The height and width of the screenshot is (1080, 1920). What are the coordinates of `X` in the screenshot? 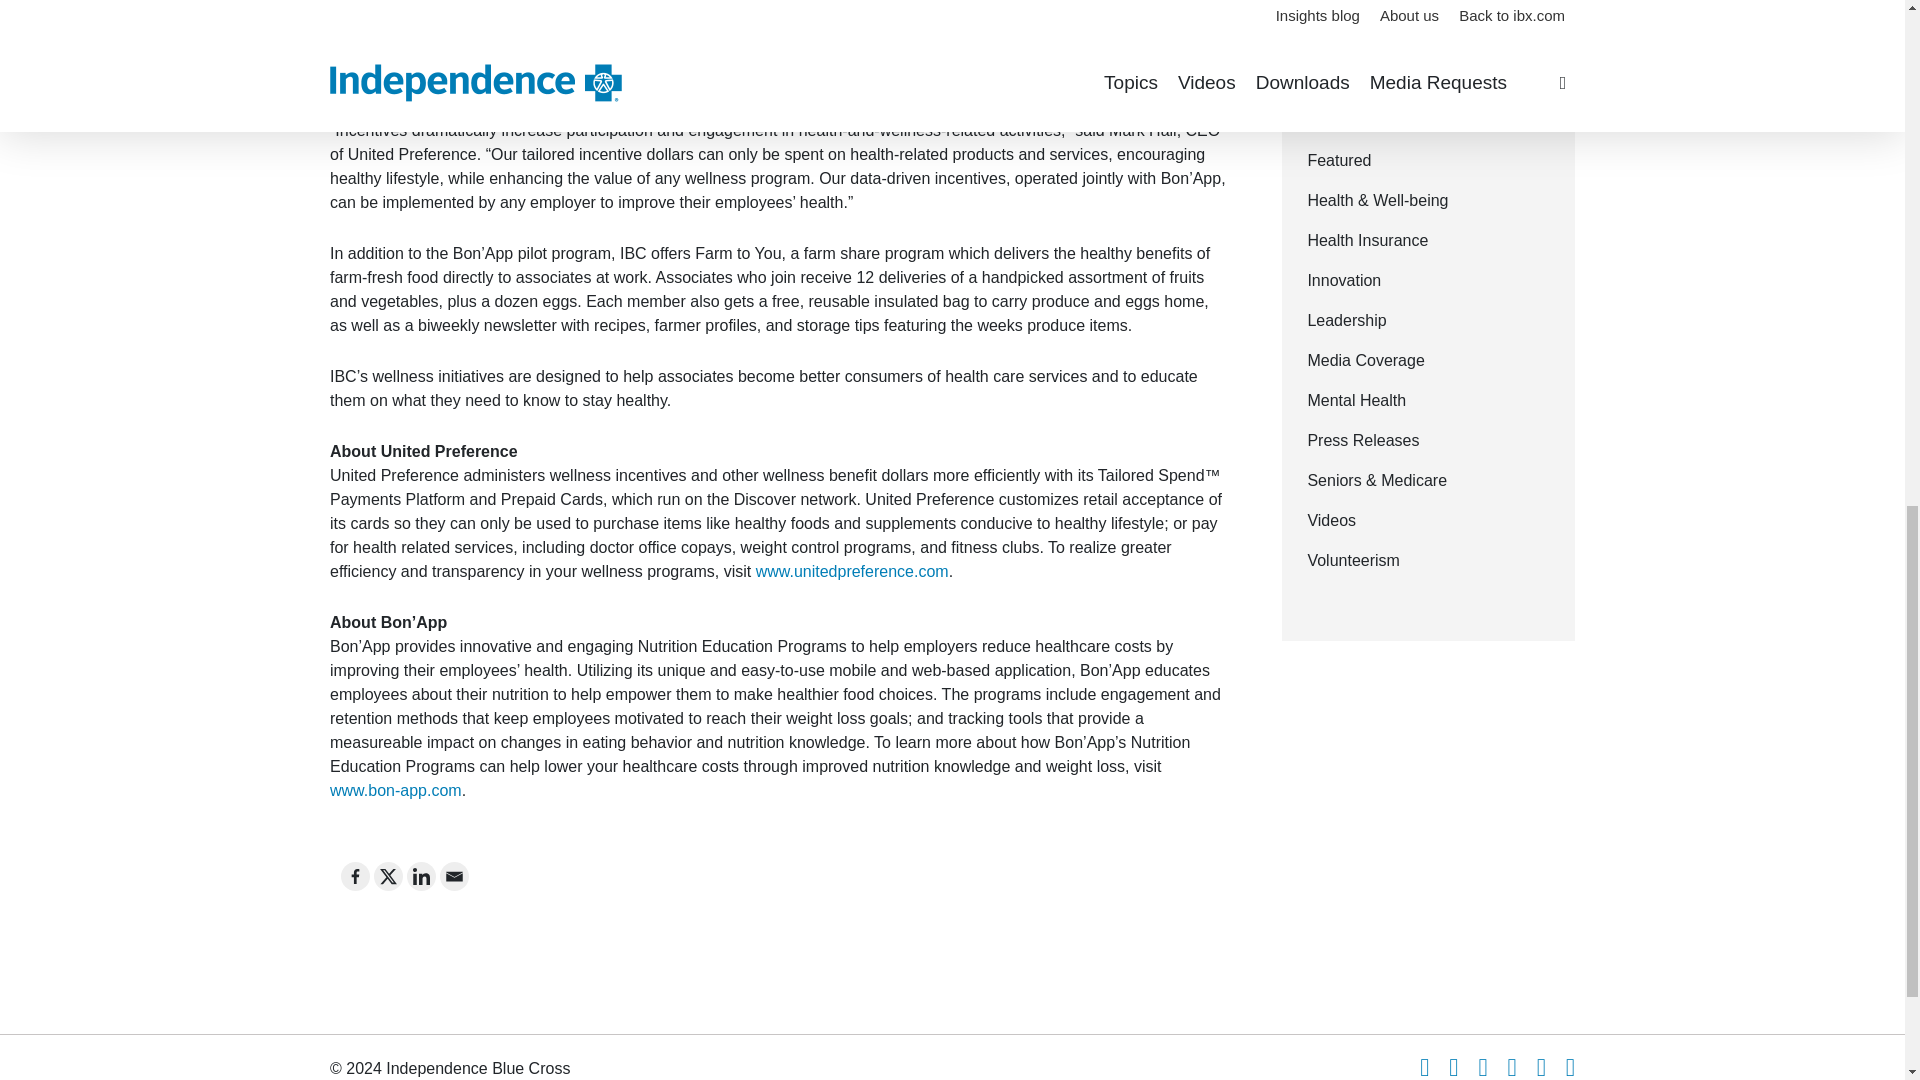 It's located at (388, 876).